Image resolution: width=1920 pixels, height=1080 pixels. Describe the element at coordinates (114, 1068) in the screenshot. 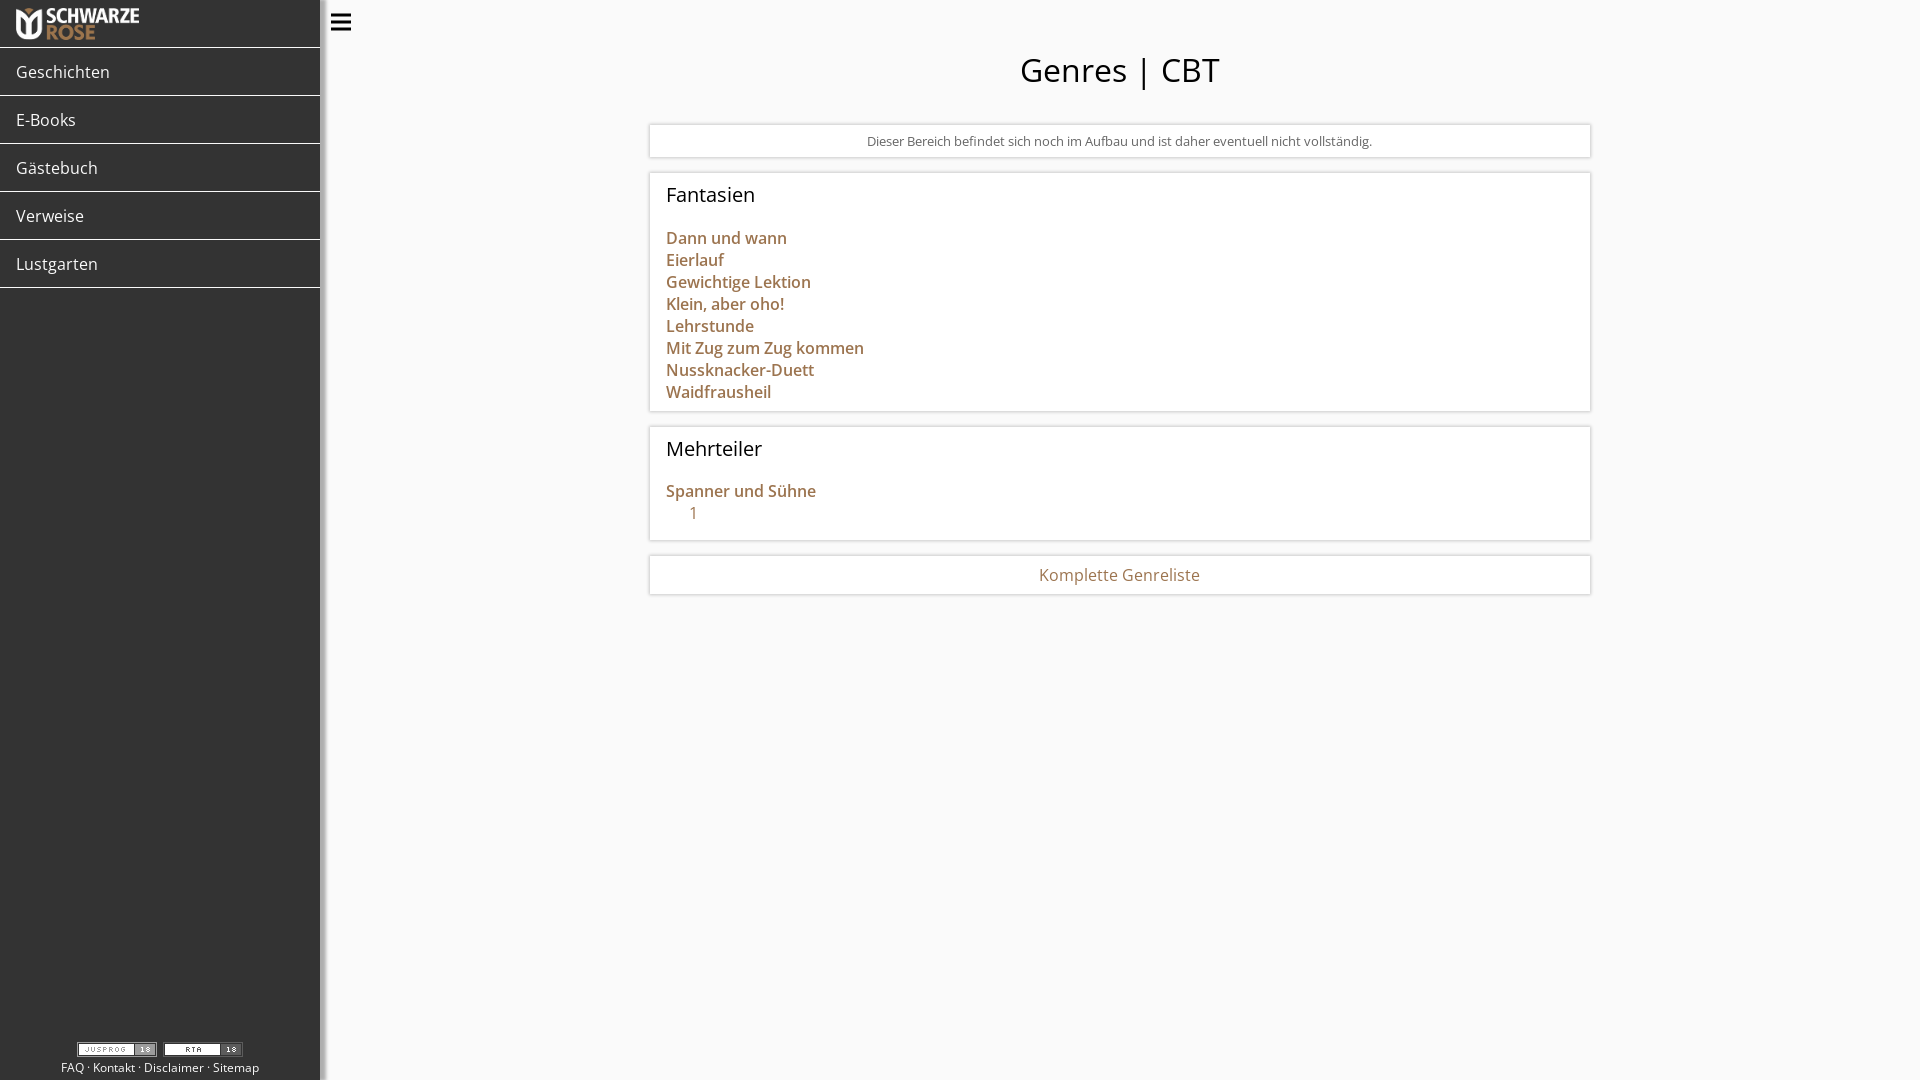

I see `Kontakt` at that location.